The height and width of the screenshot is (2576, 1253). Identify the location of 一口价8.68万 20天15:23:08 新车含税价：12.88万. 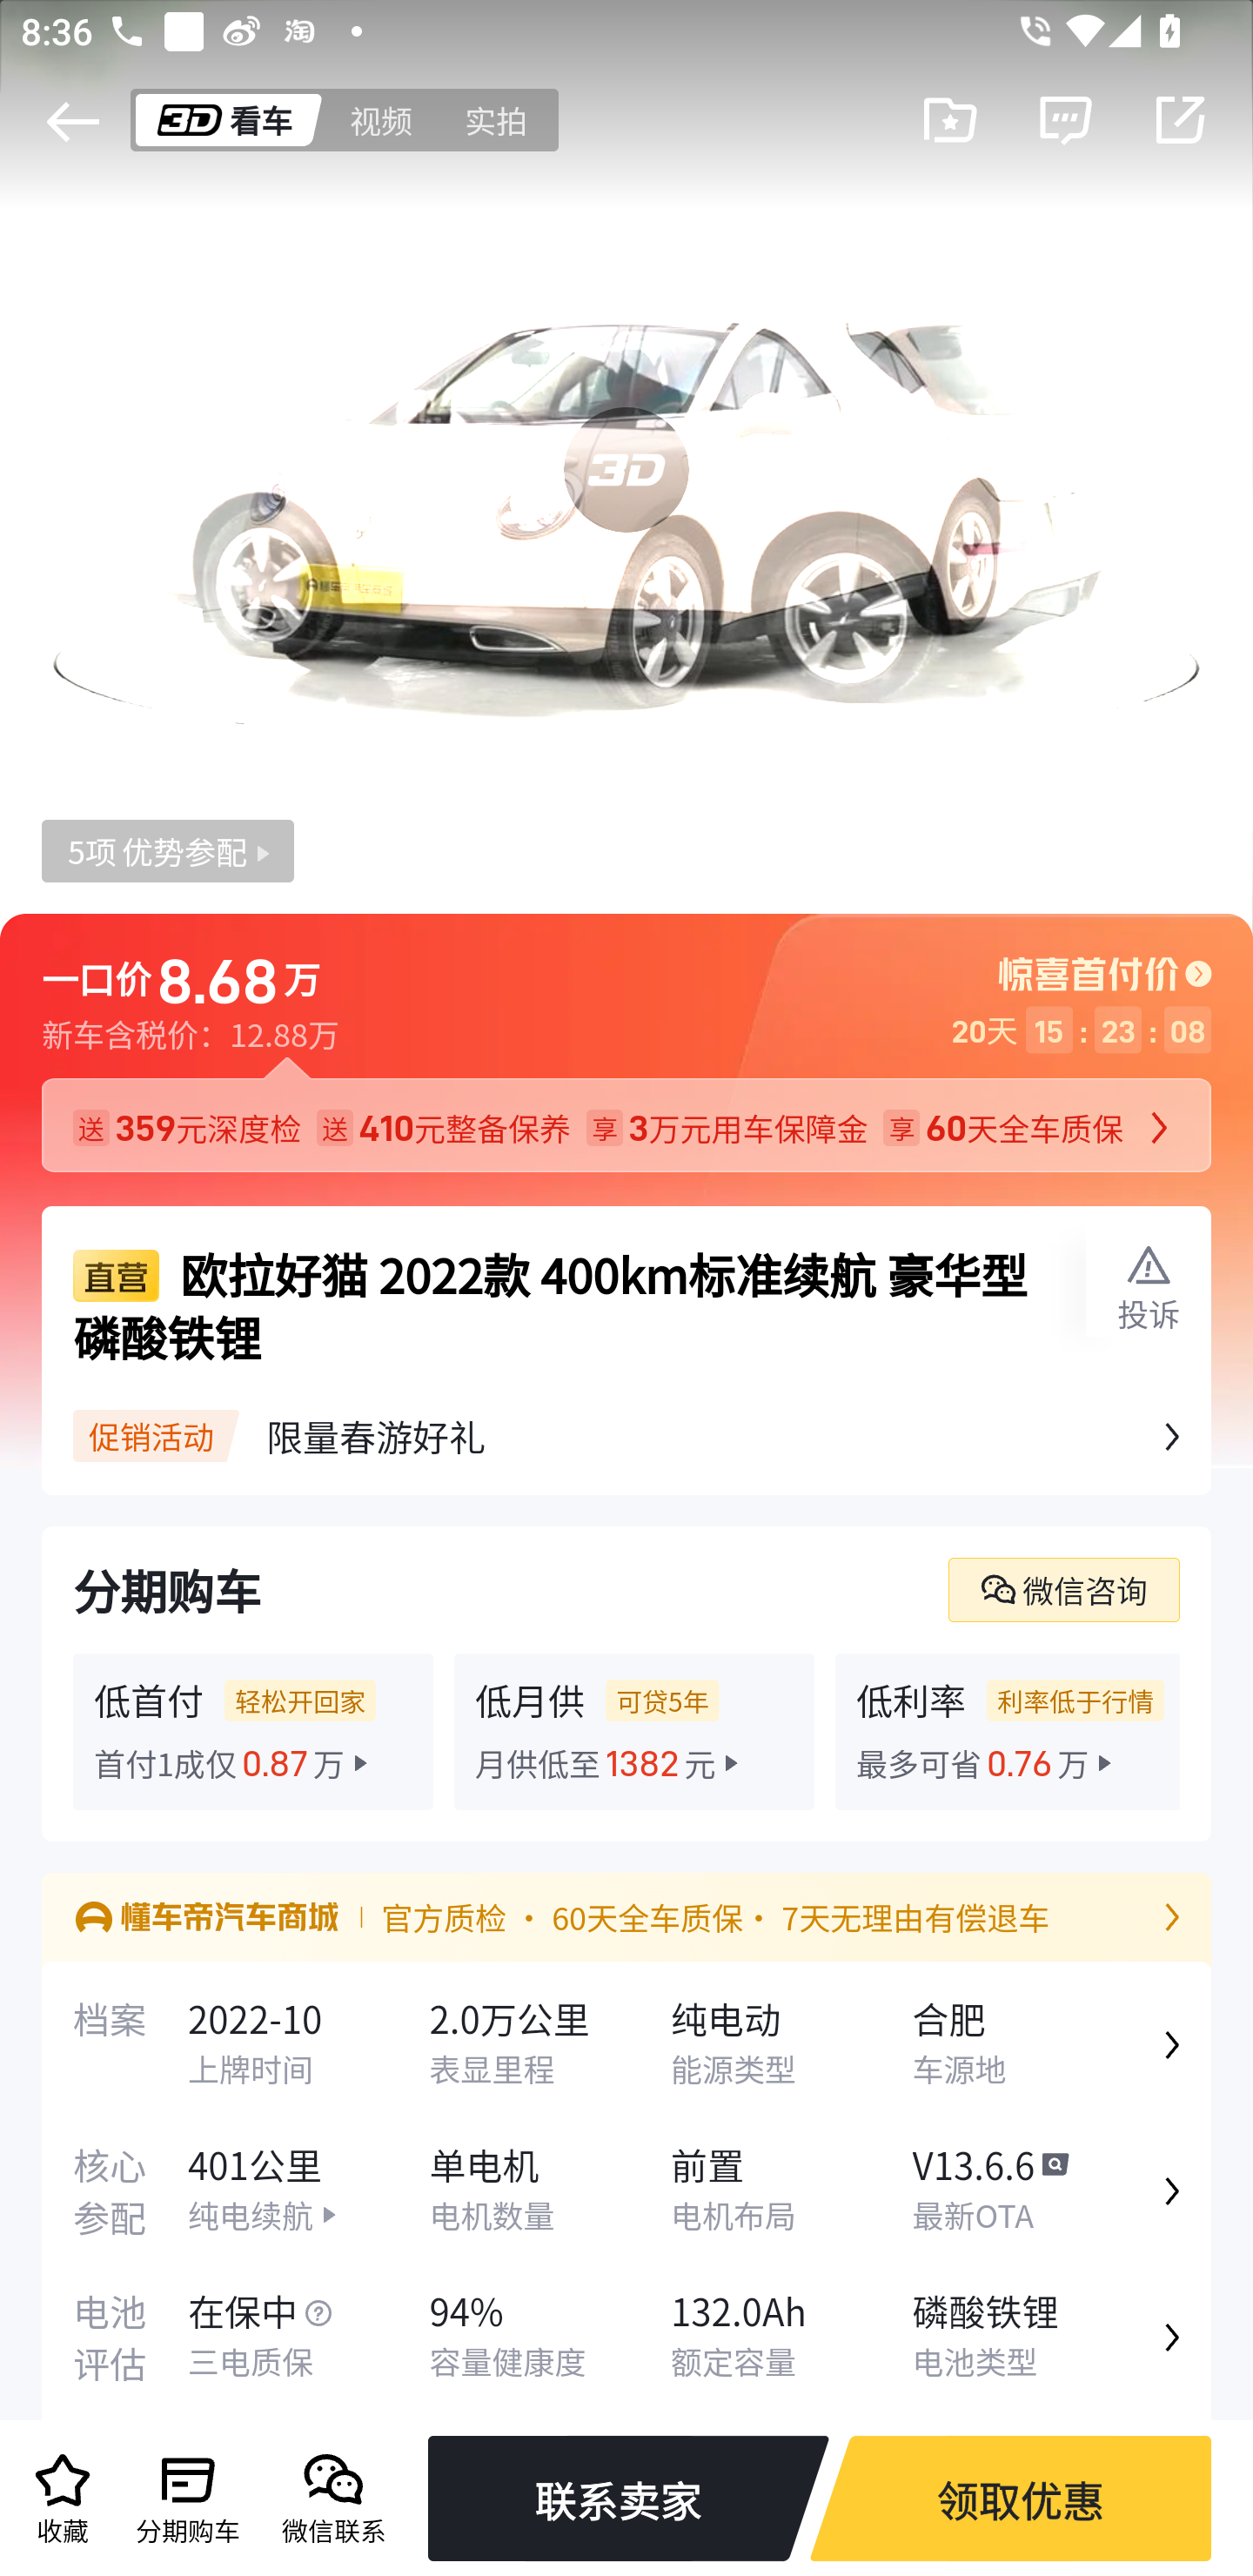
(626, 985).